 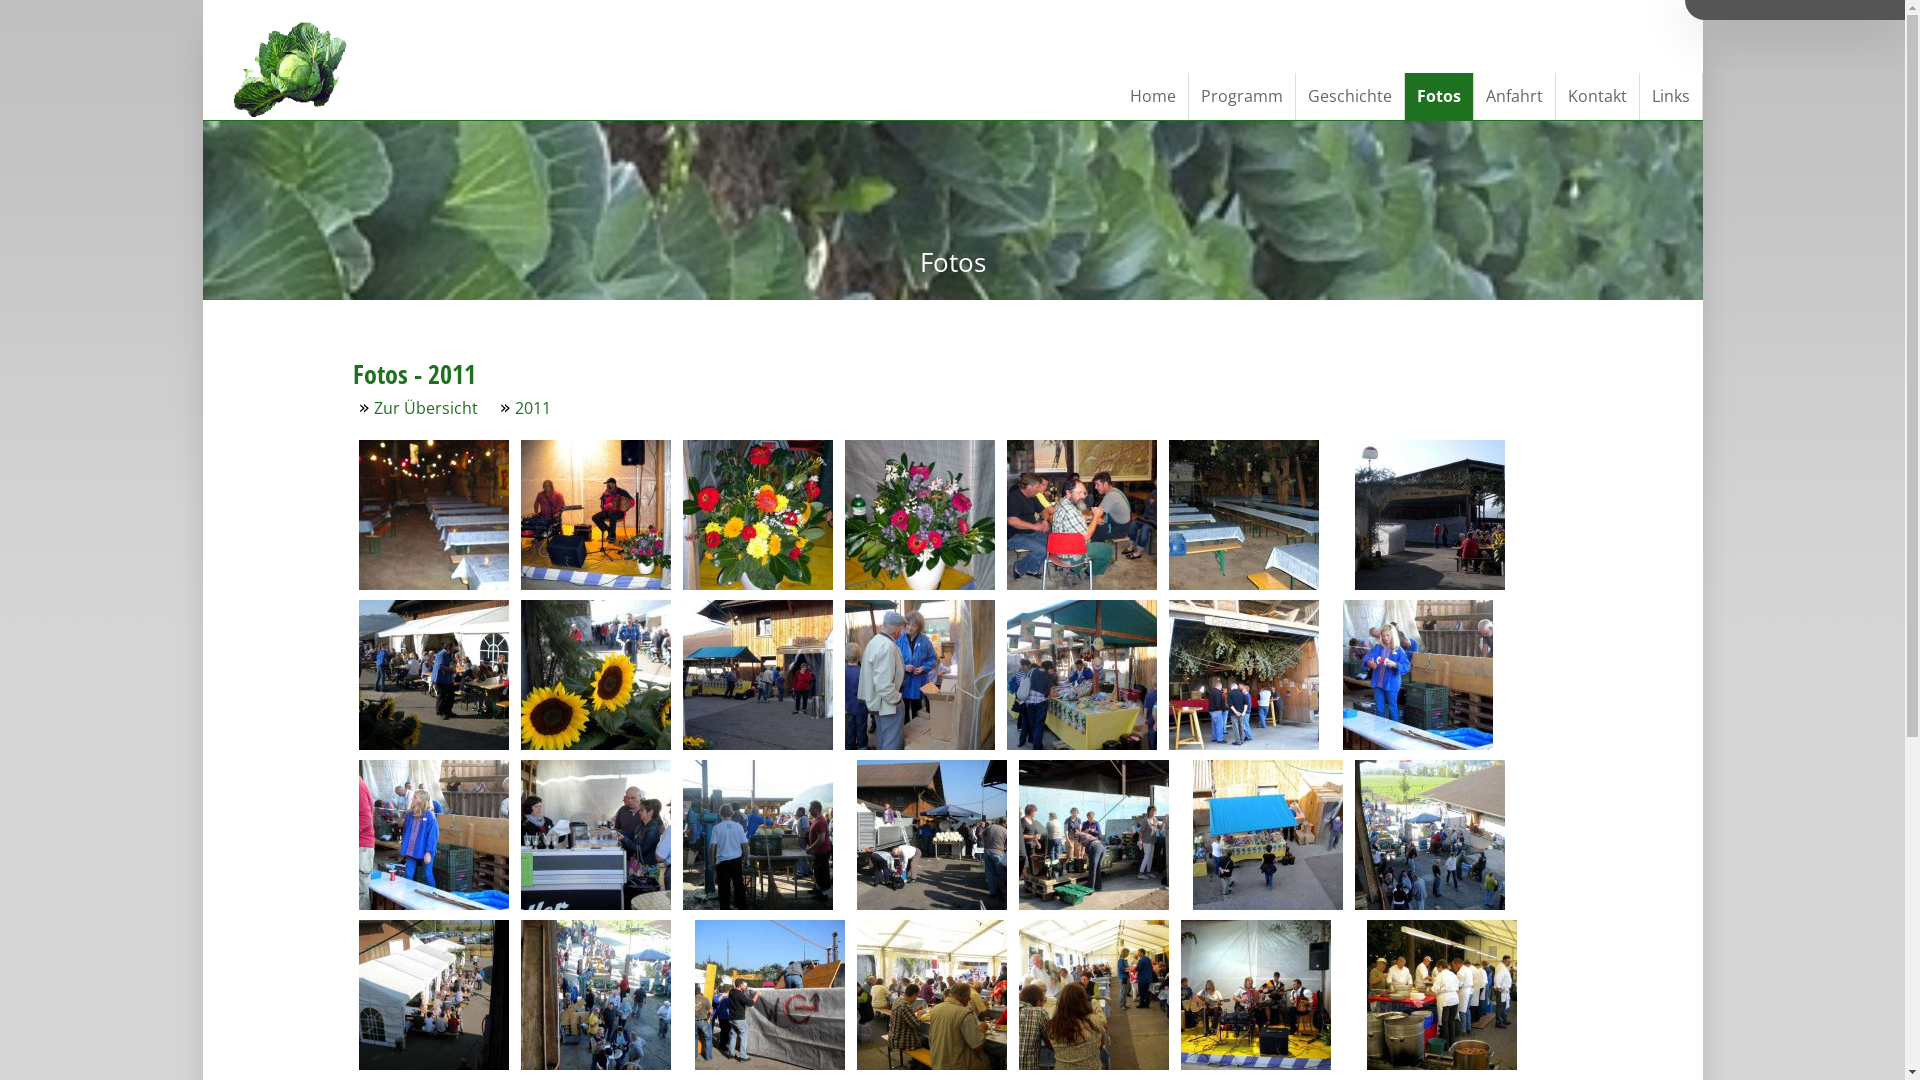 I want to click on Fotos, so click(x=1438, y=96).